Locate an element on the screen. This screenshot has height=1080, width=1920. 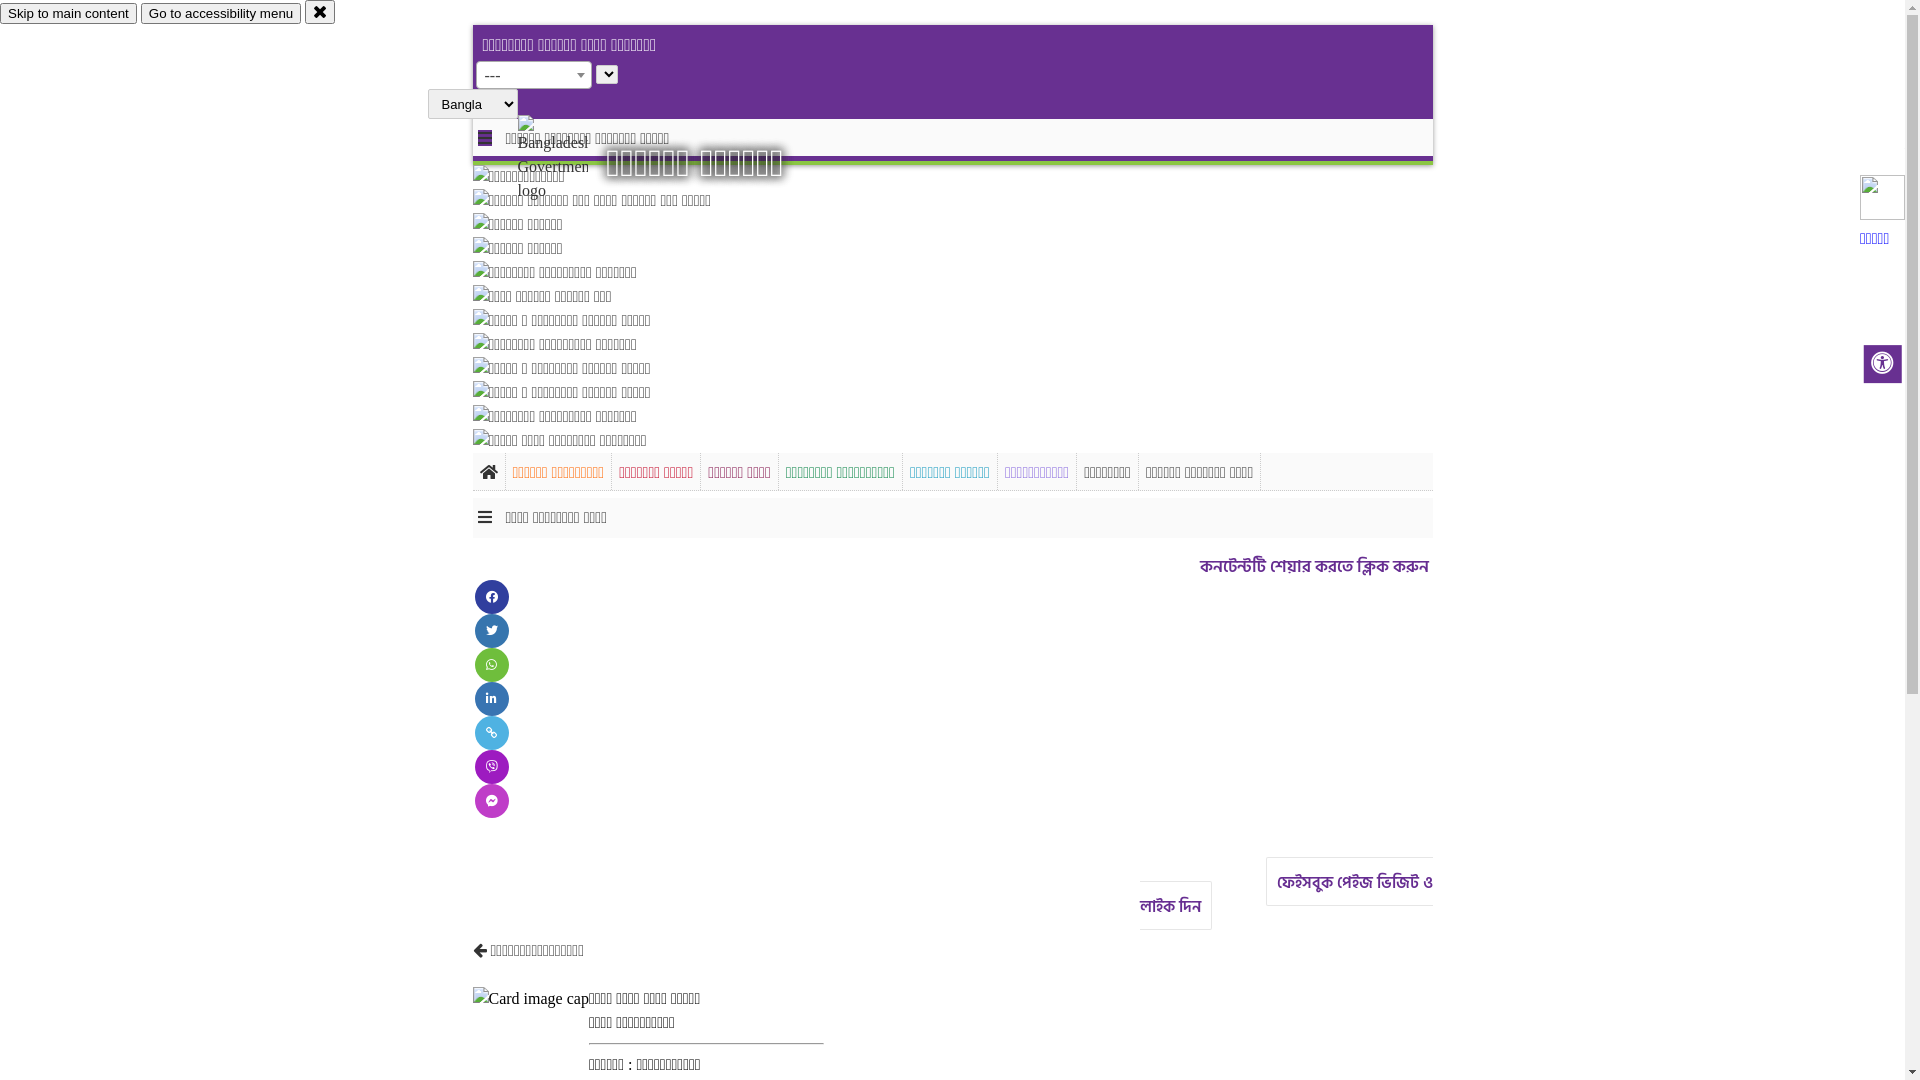
Go to accessibility menu is located at coordinates (221, 14).